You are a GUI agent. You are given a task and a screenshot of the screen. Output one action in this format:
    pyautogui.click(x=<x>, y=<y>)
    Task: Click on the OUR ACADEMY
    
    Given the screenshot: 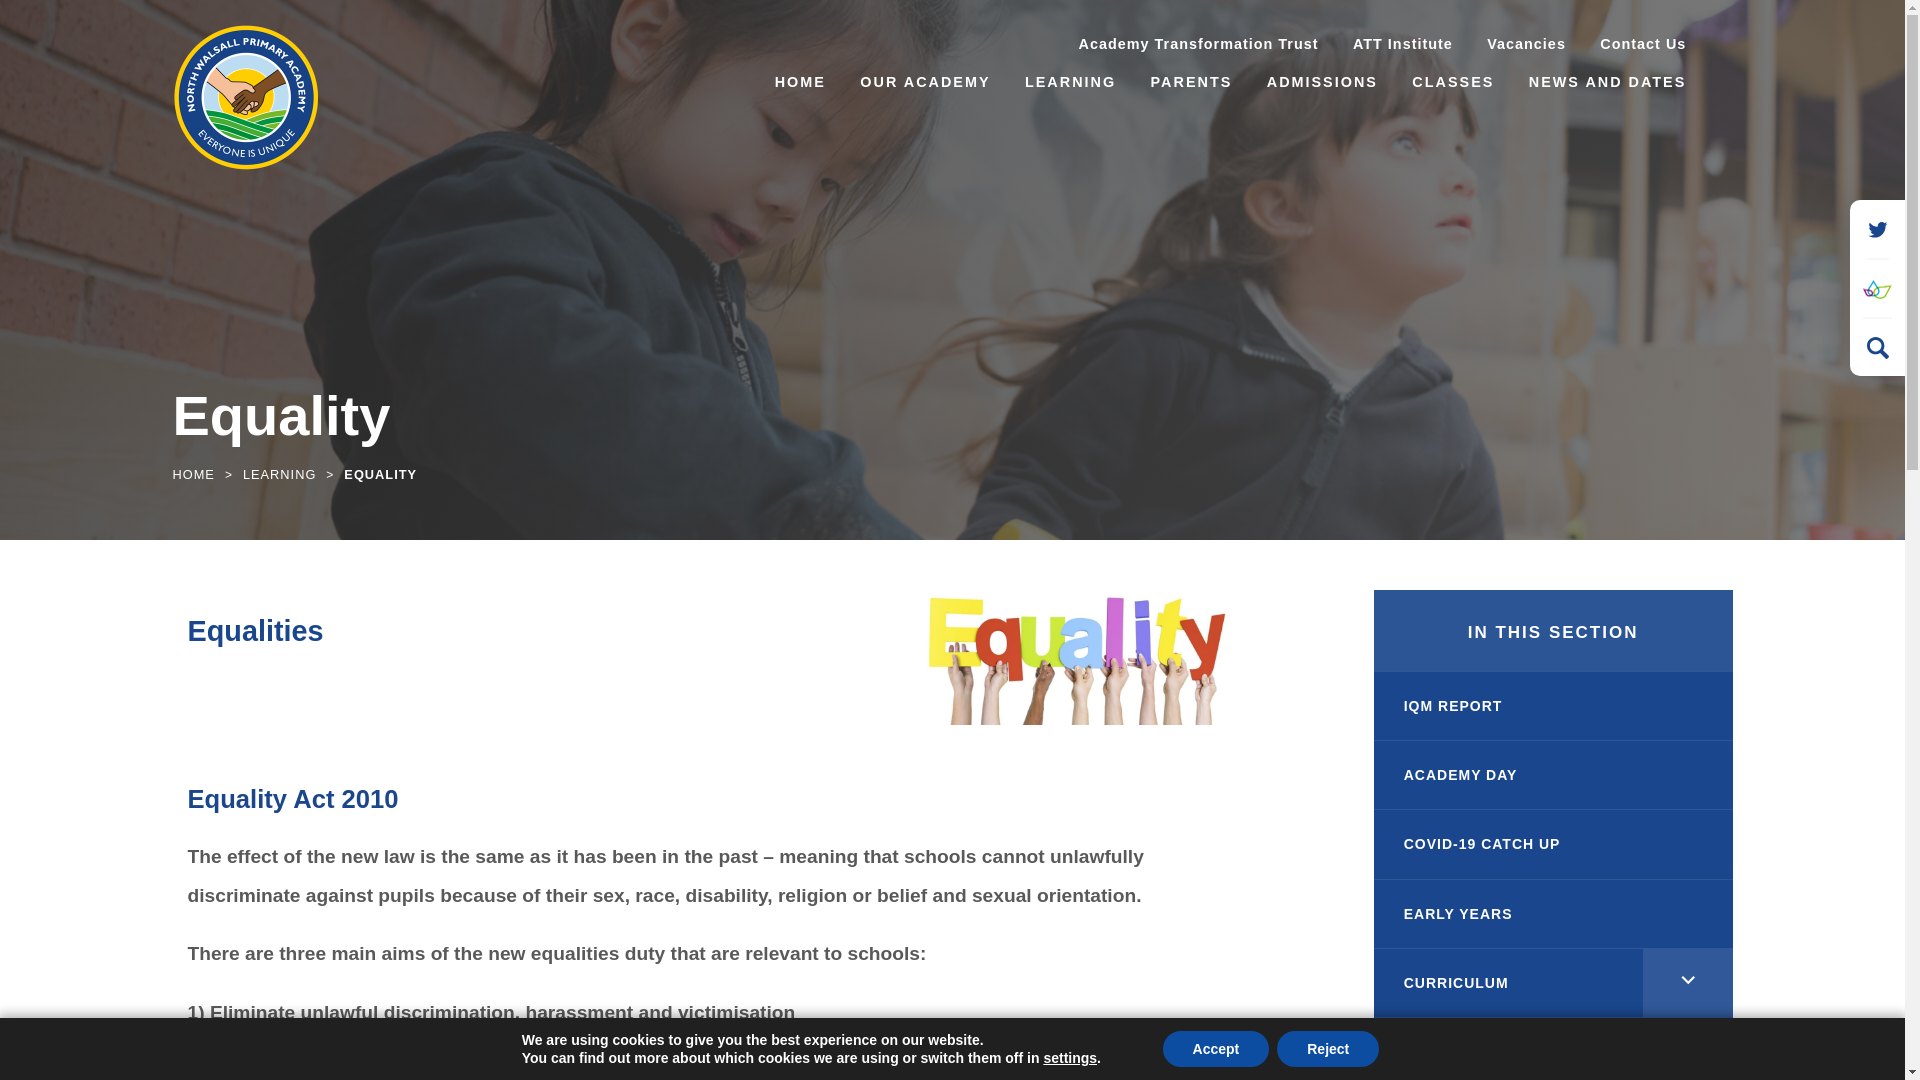 What is the action you would take?
    pyautogui.click(x=925, y=84)
    